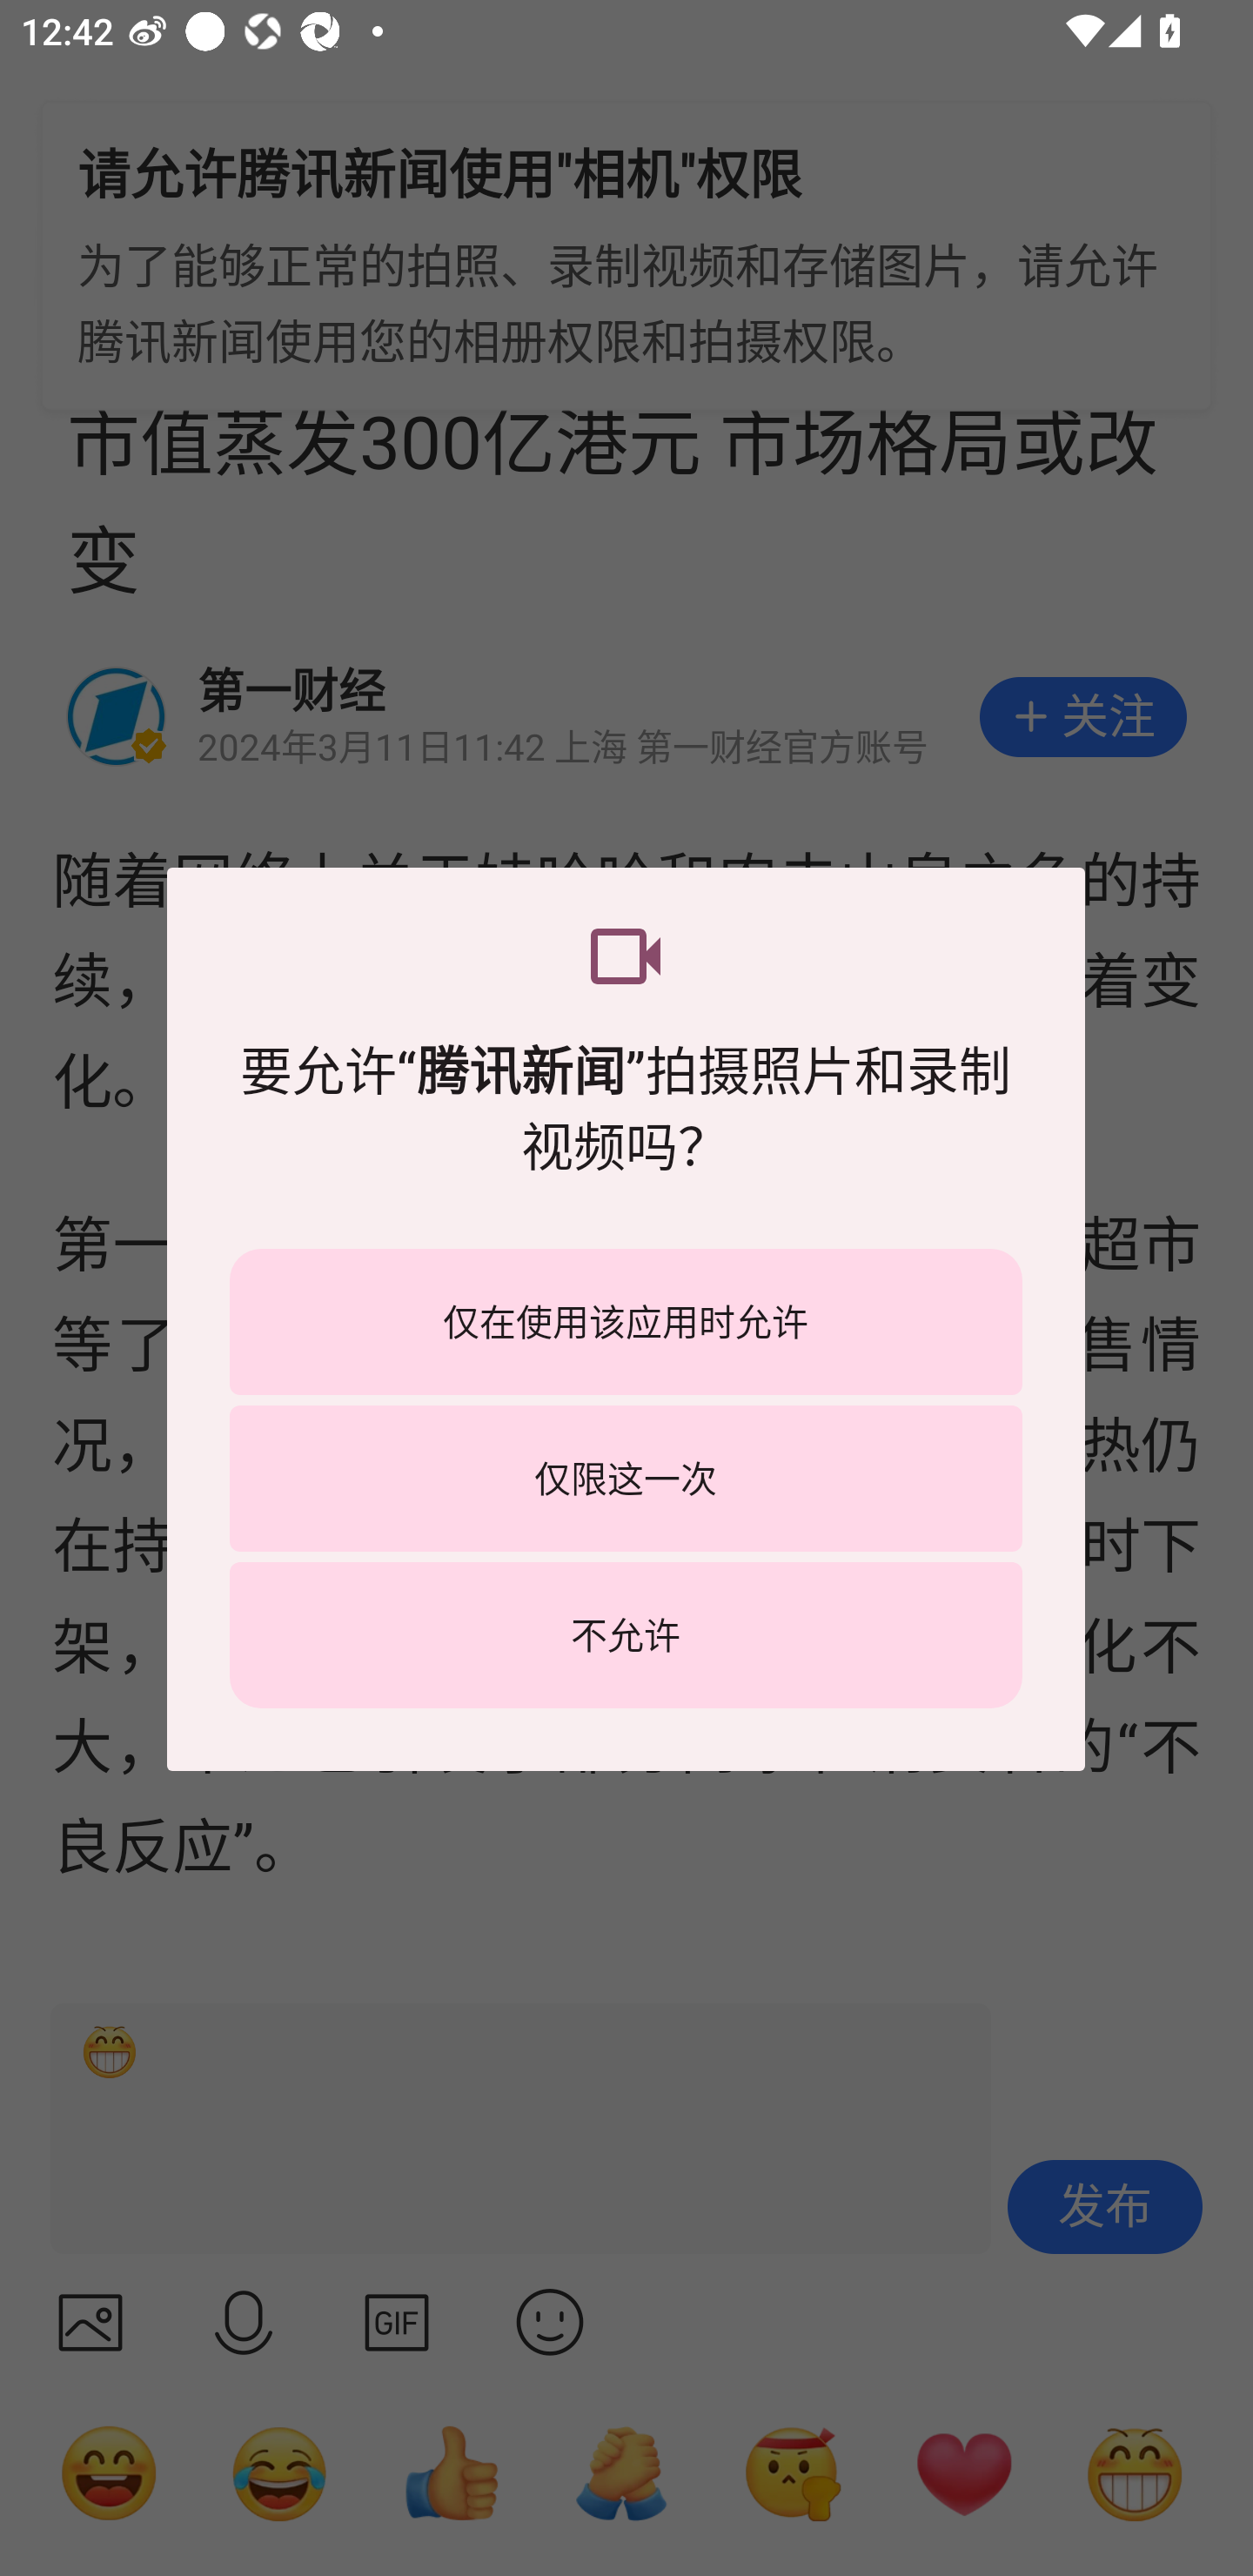 Image resolution: width=1253 pixels, height=2576 pixels. I want to click on 仅在使用该应用时允许, so click(626, 1323).